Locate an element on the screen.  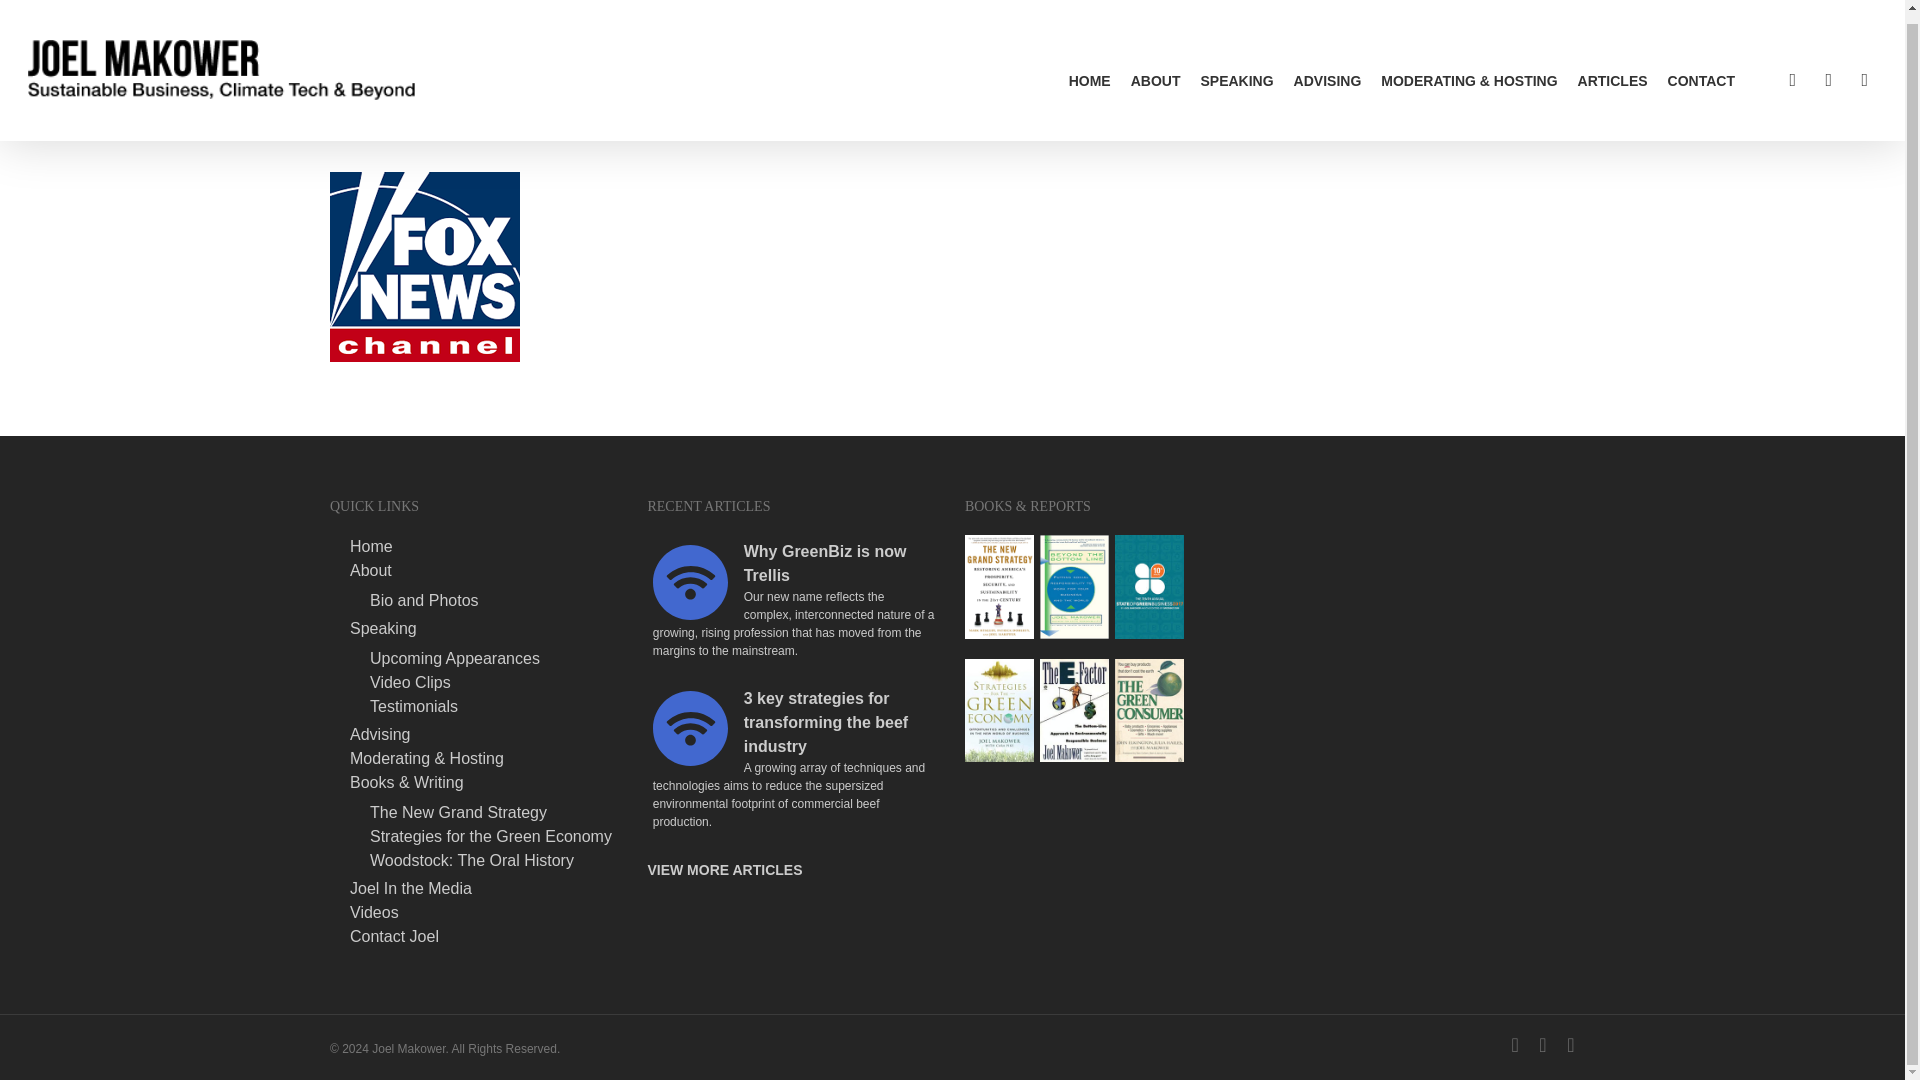
Why GreenBiz is now Trellis is located at coordinates (690, 582).